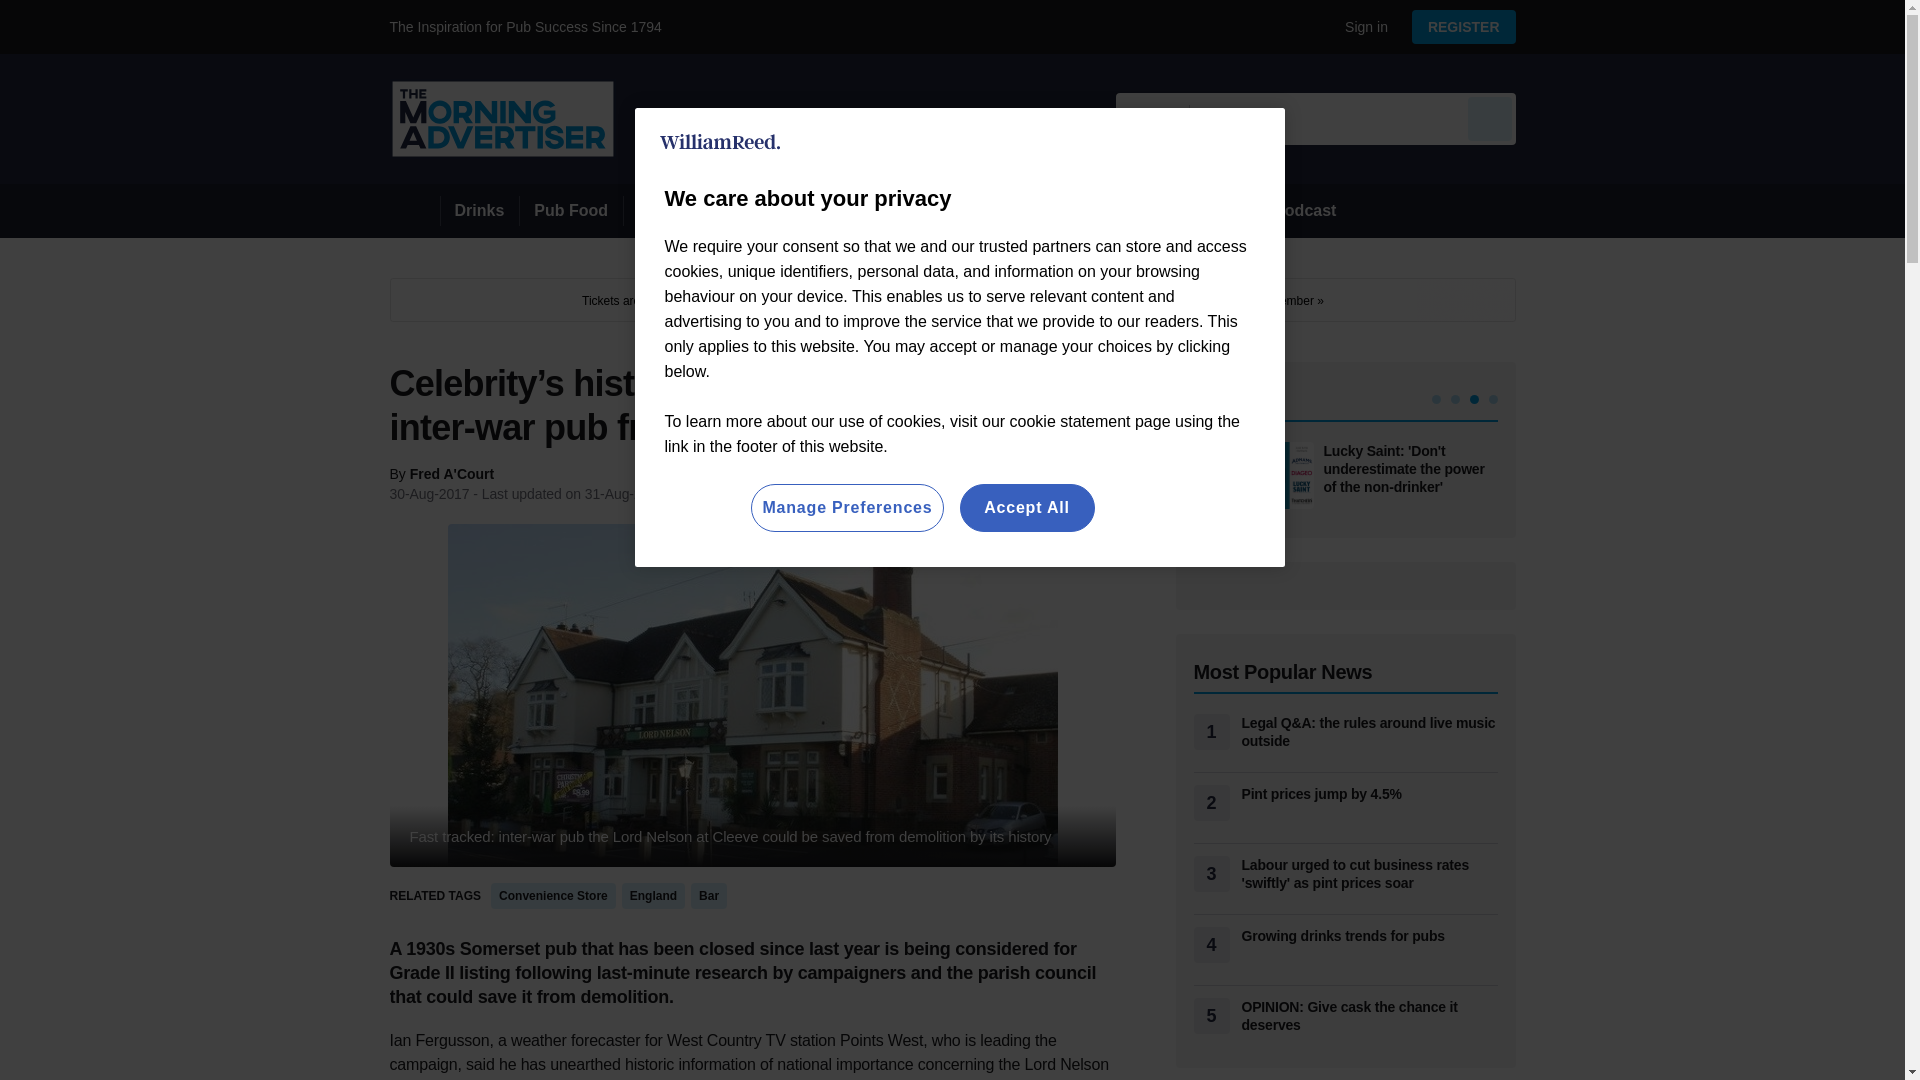 The height and width of the screenshot is (1080, 1920). I want to click on My account, so click(1470, 26).